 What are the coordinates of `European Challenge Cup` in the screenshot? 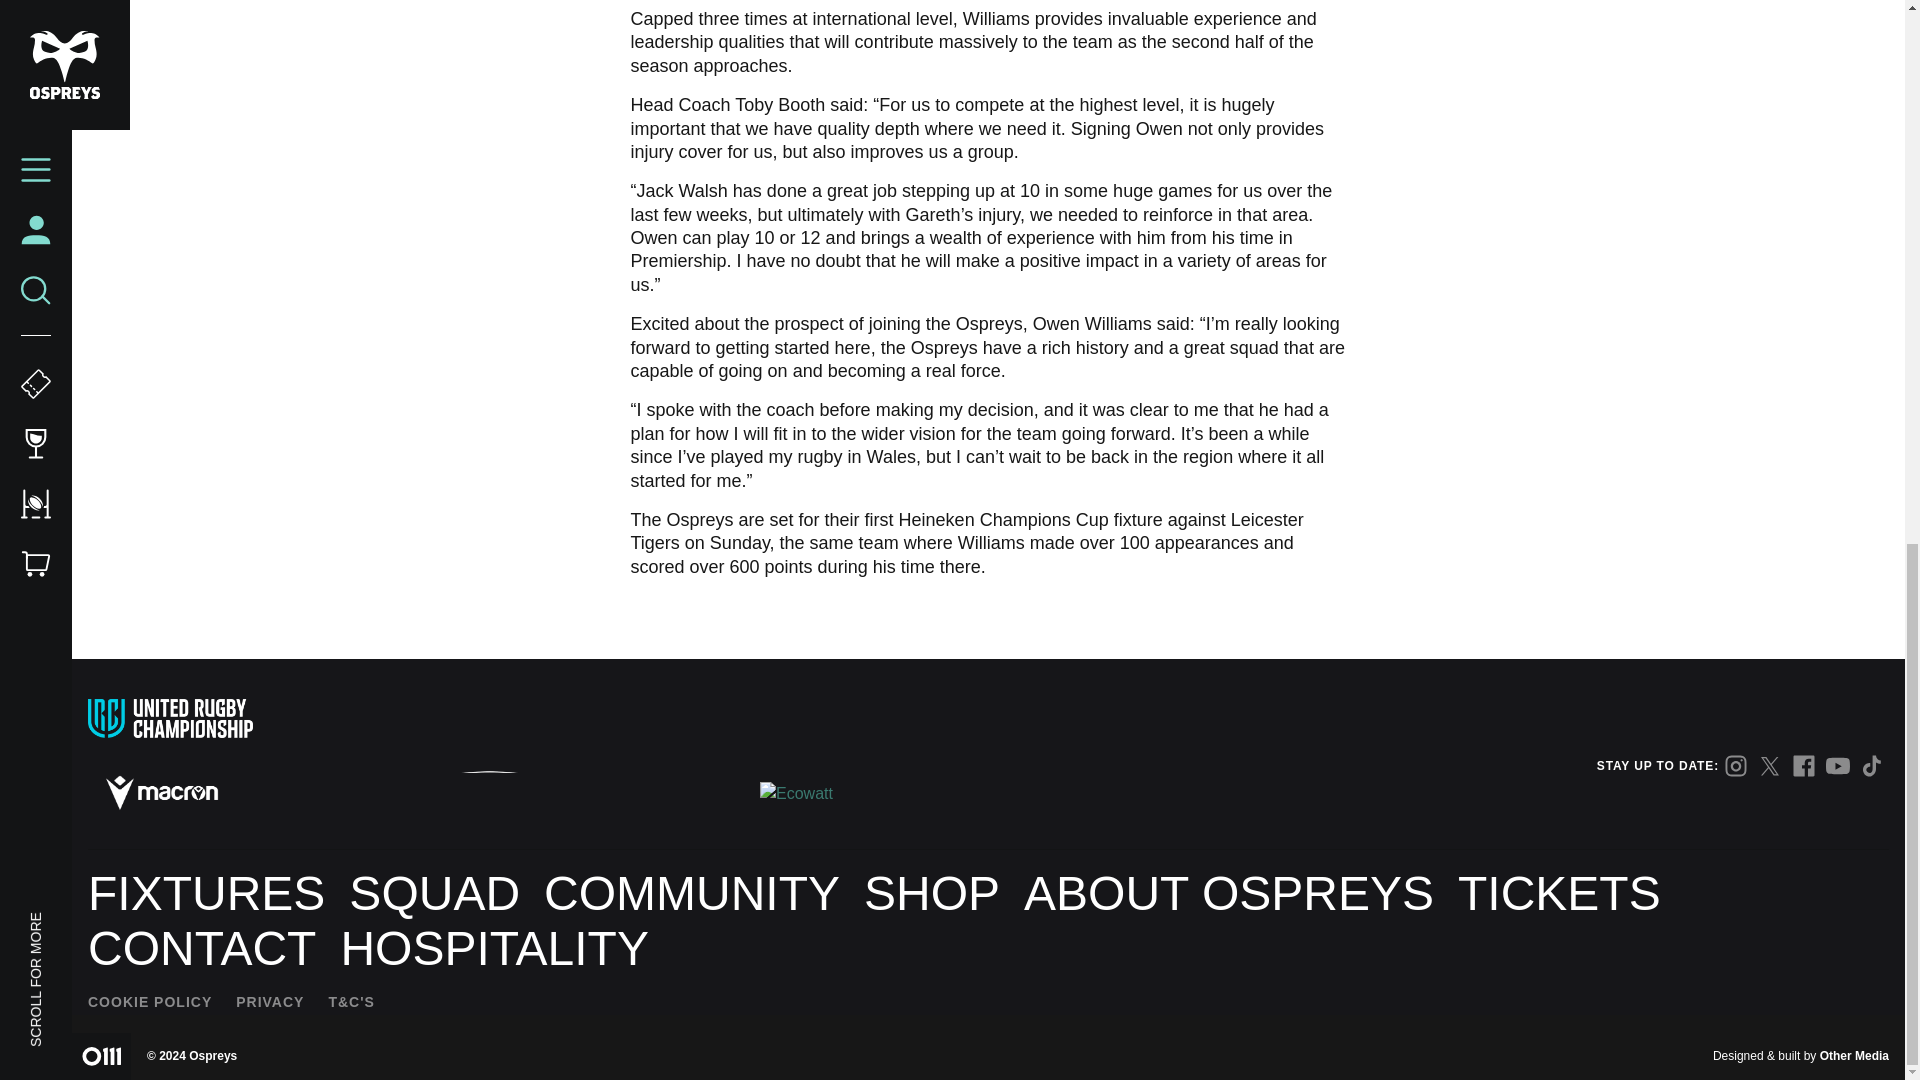 It's located at (350, 718).